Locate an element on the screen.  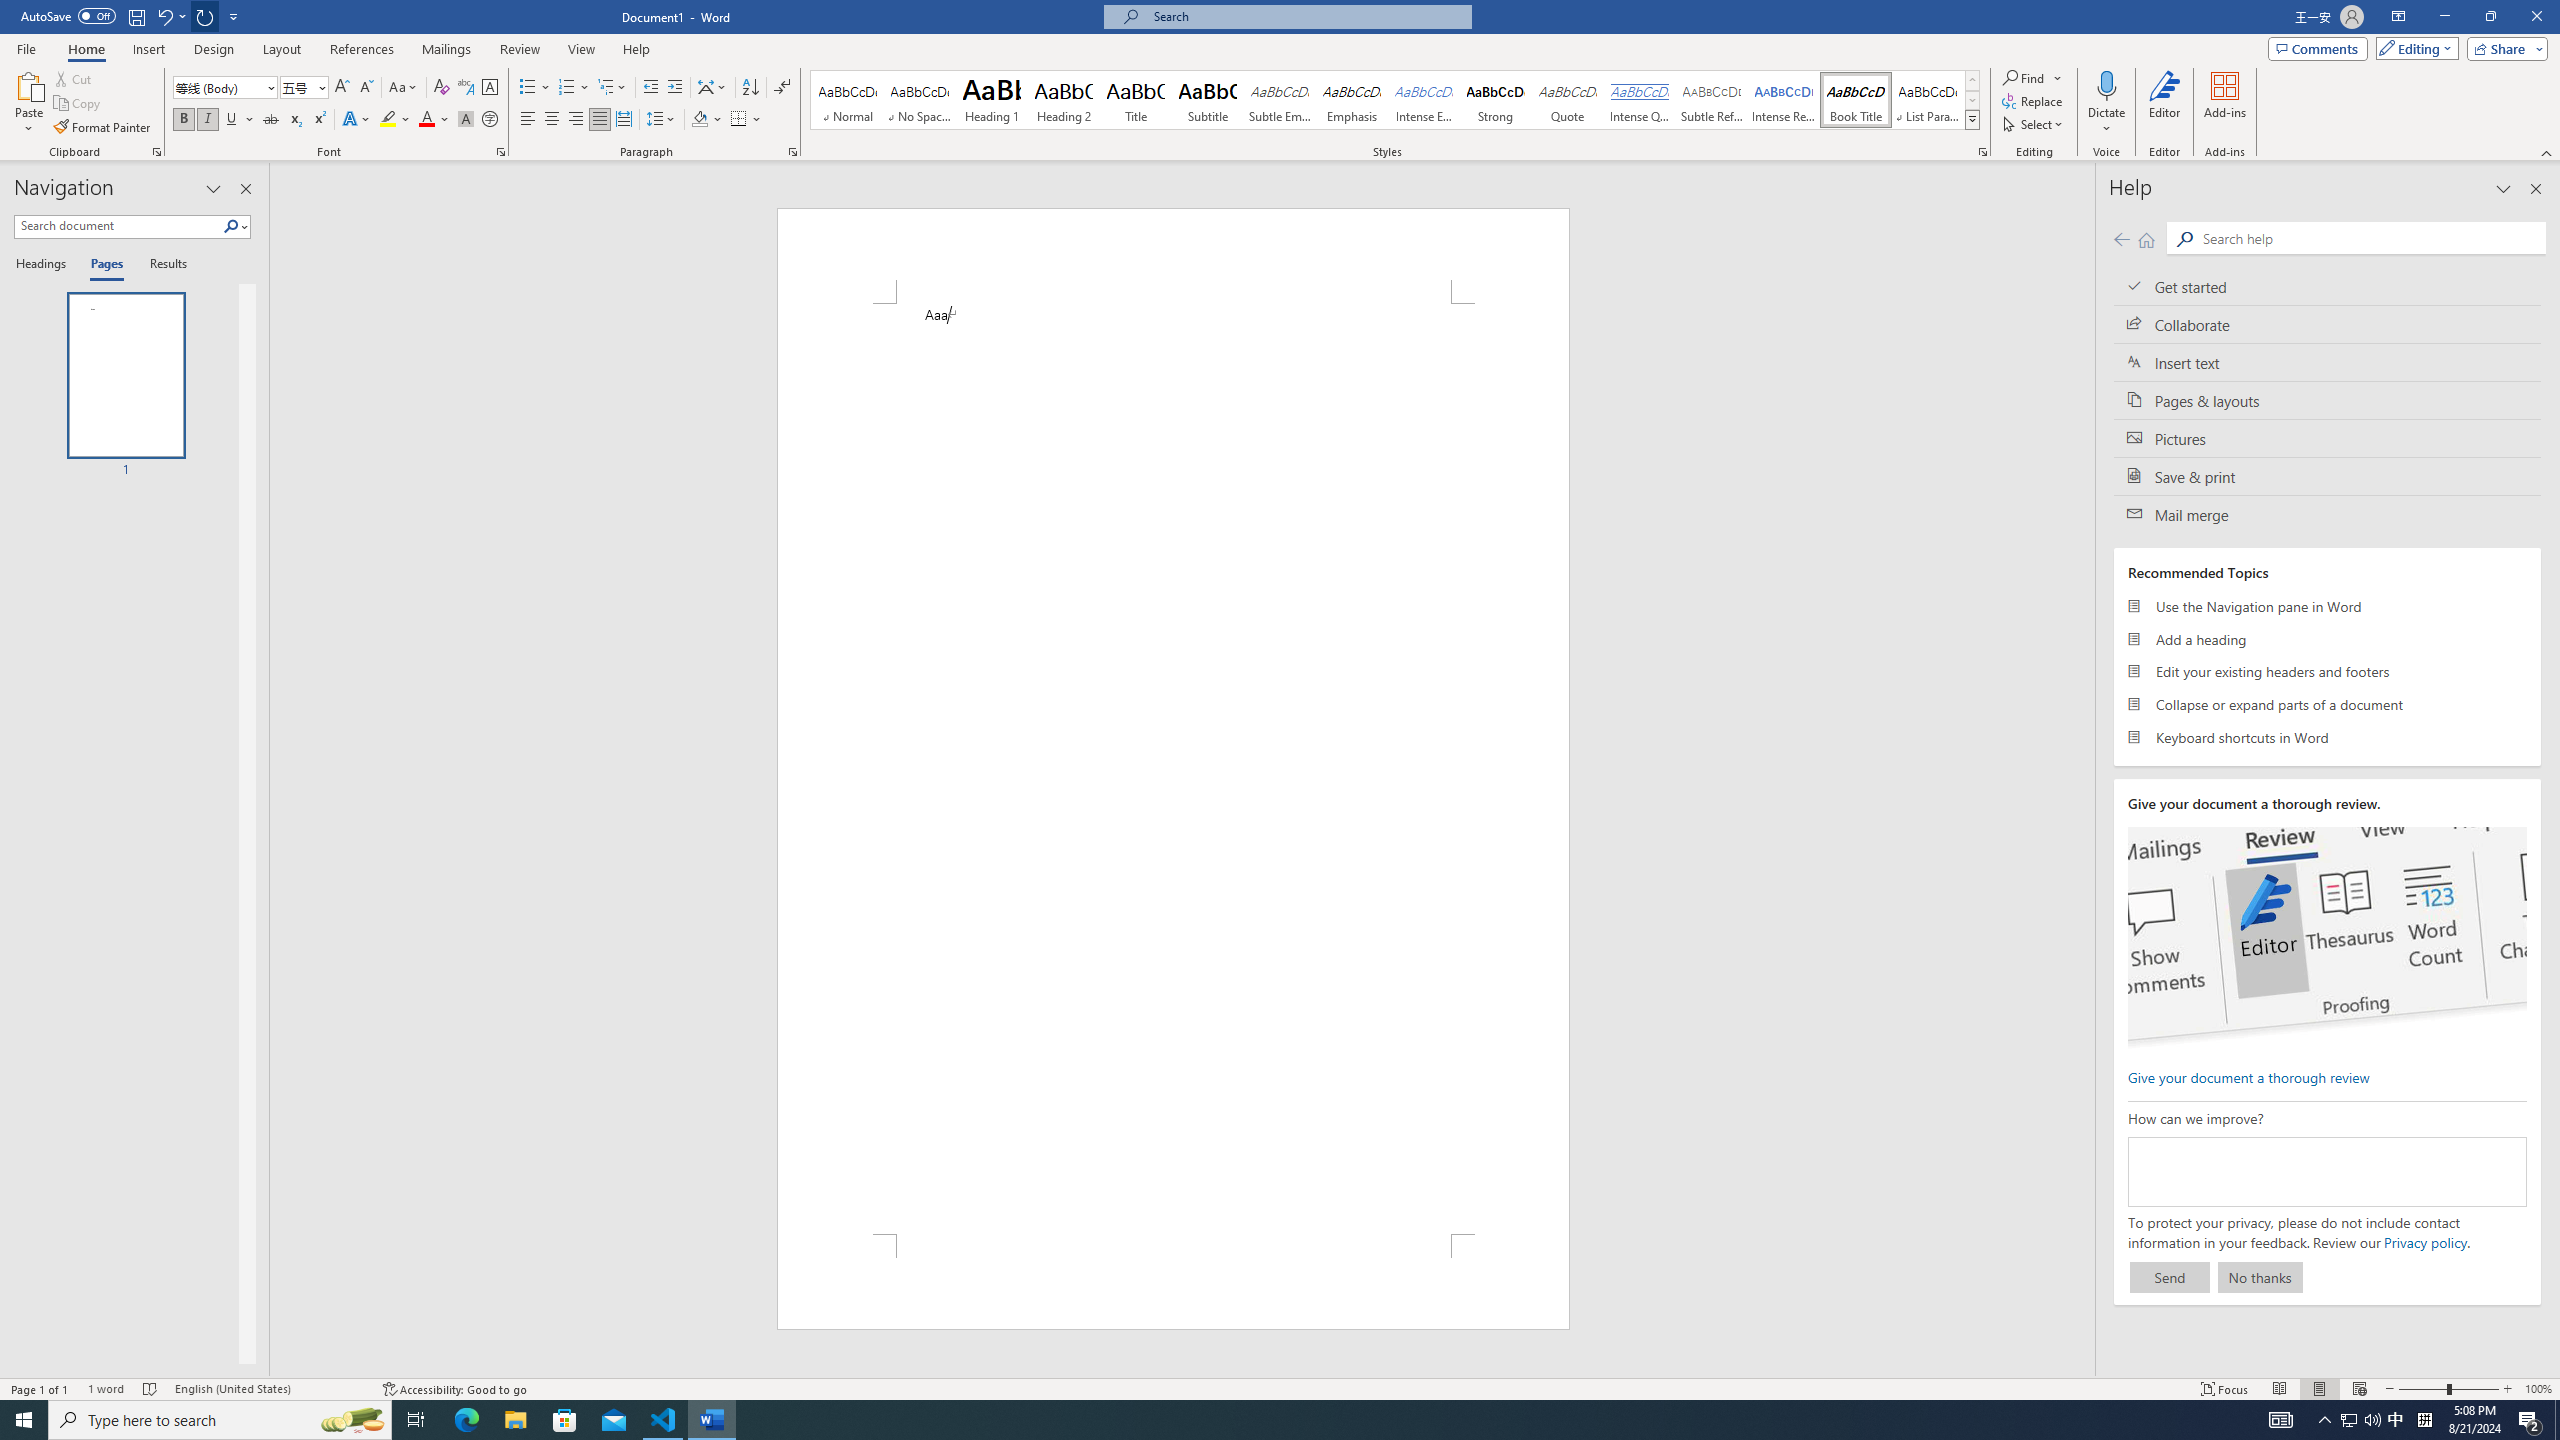
Bullets is located at coordinates (528, 88).